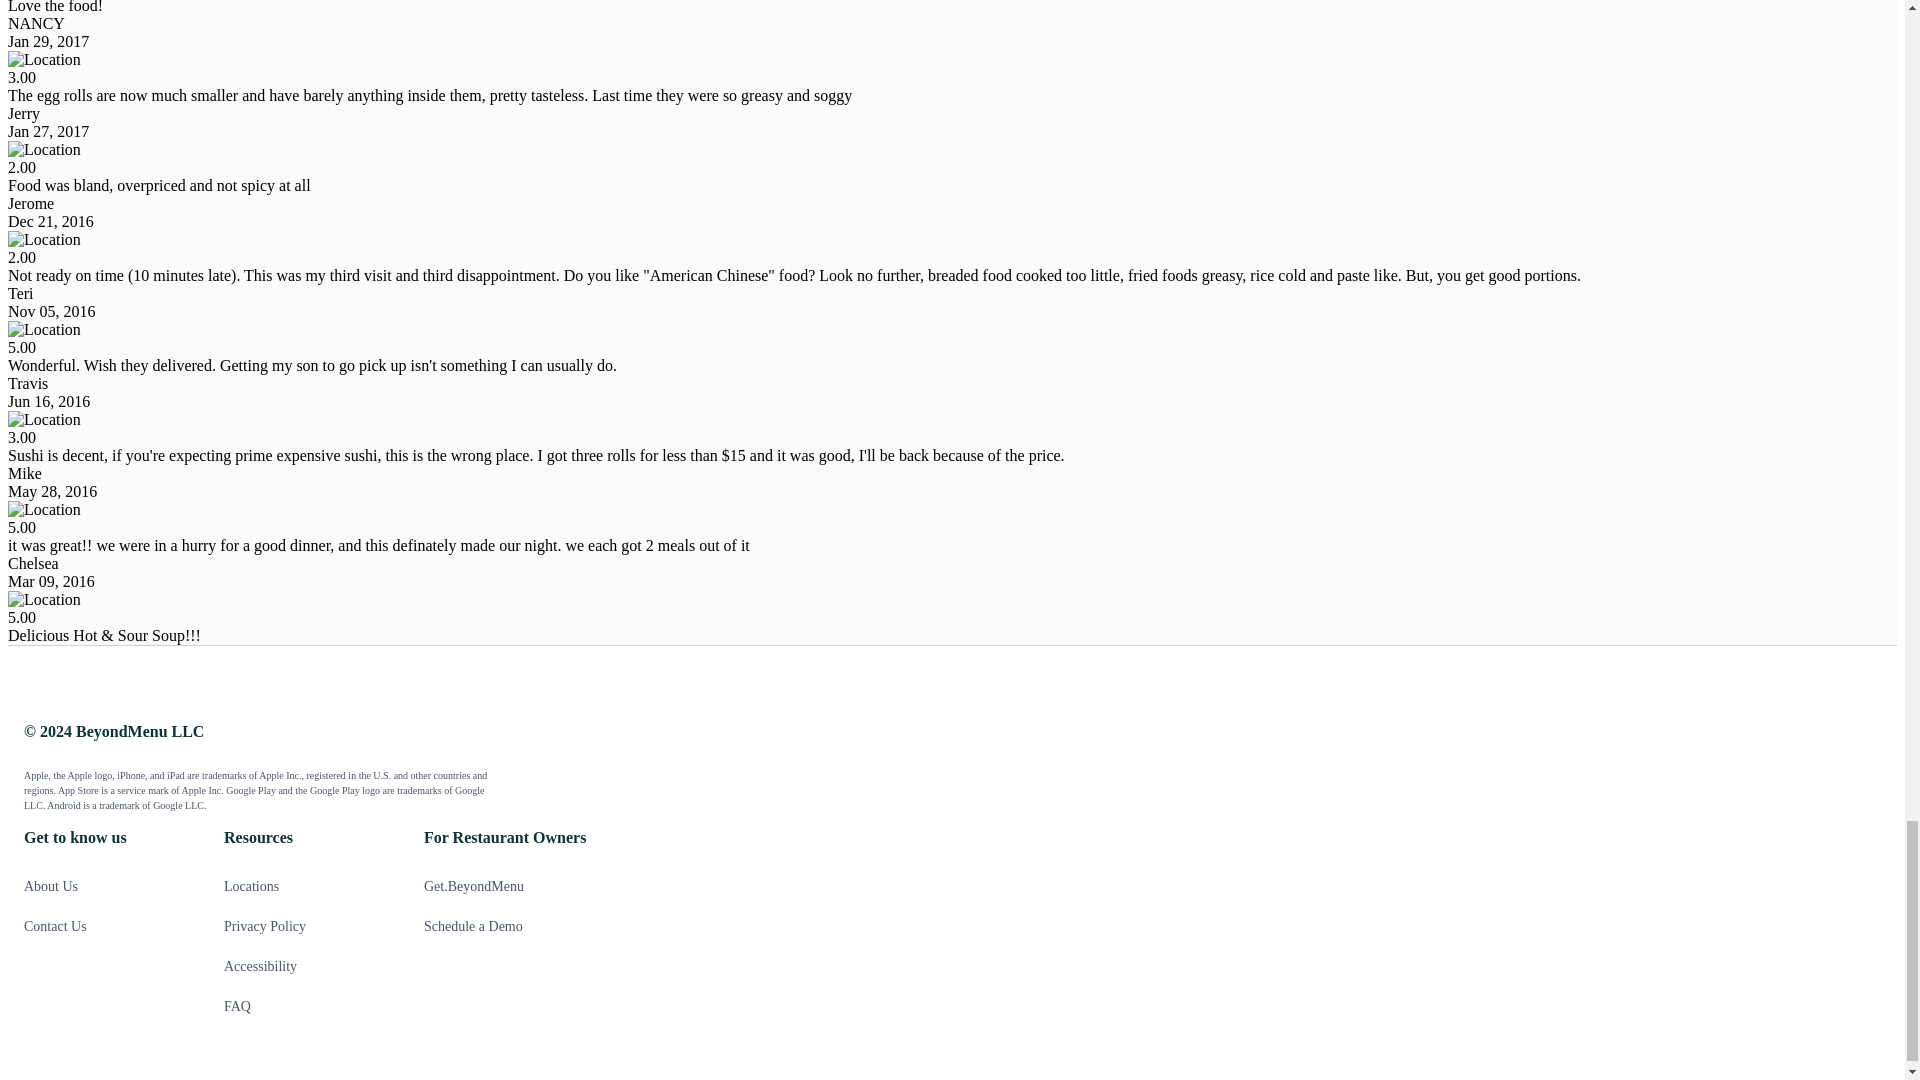 The height and width of the screenshot is (1080, 1920). Describe the element at coordinates (108, 886) in the screenshot. I see `About Us` at that location.